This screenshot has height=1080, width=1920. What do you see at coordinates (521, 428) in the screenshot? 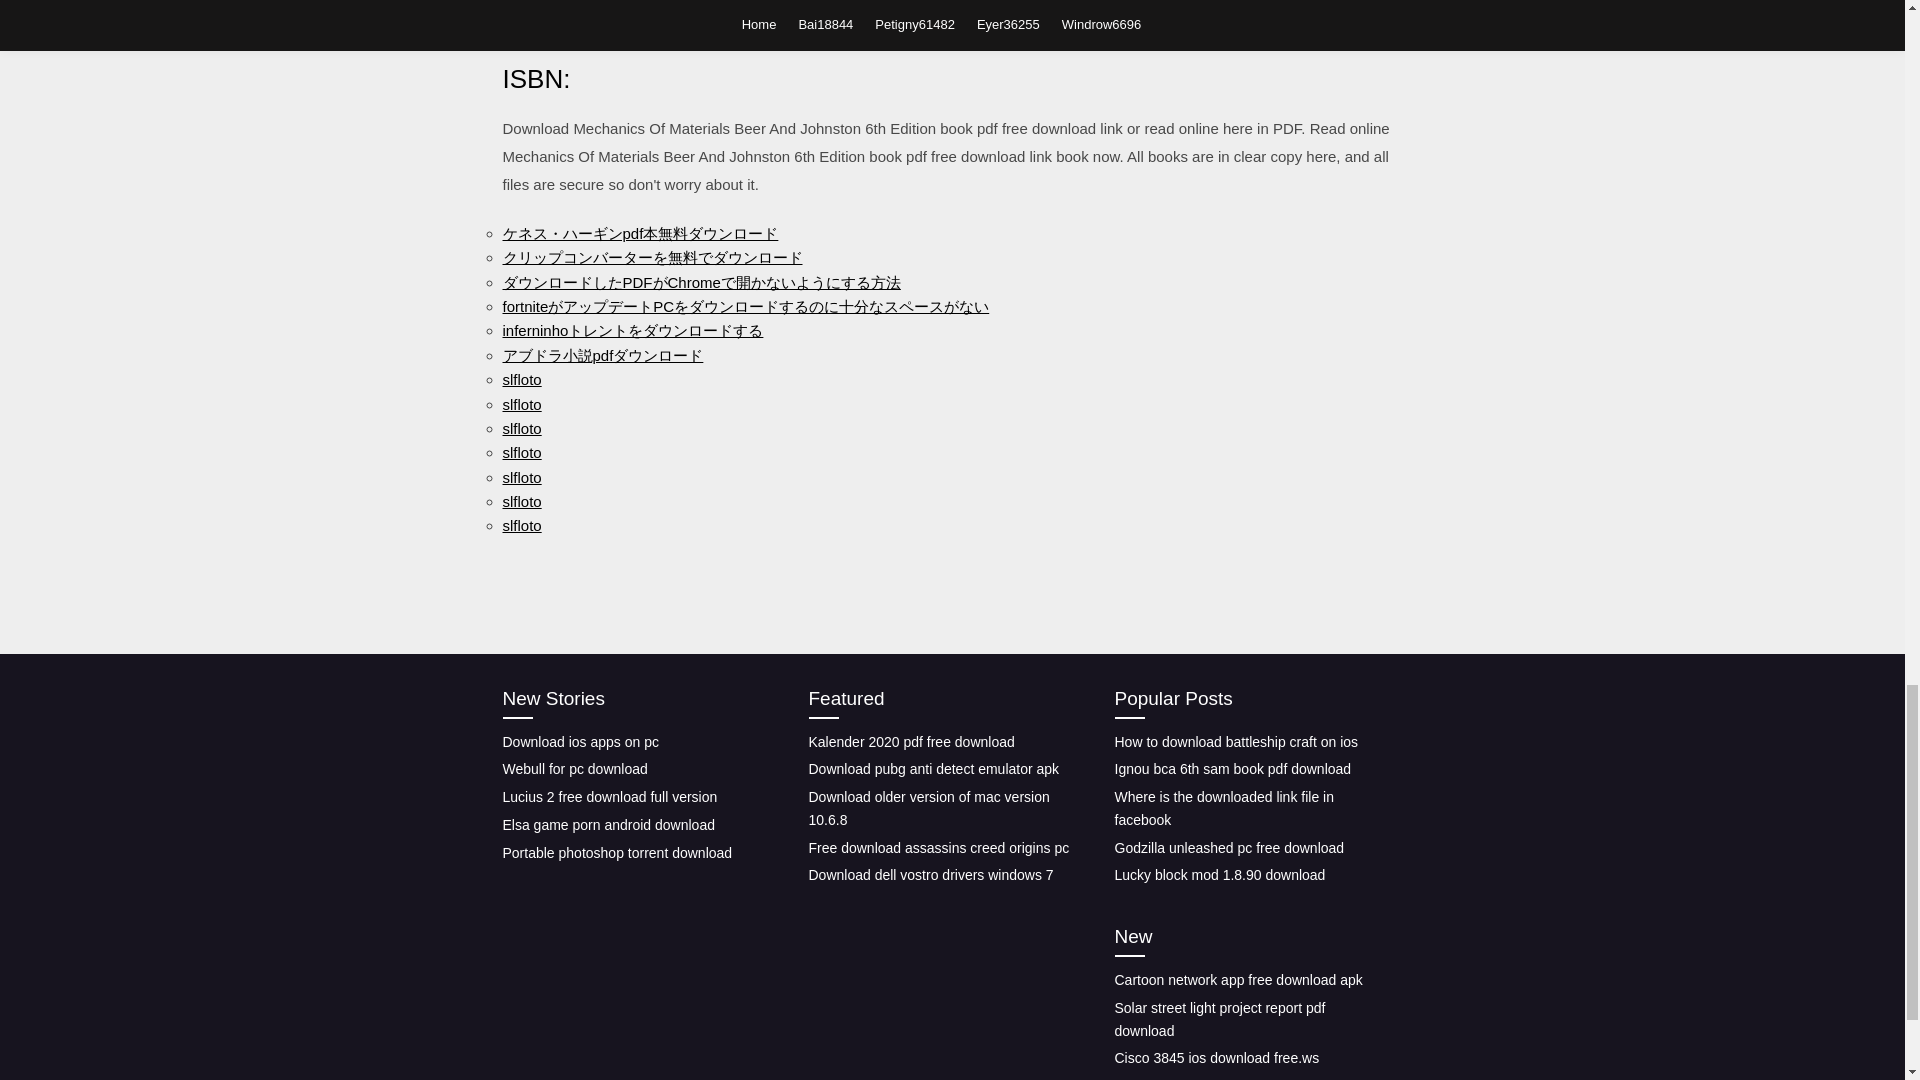
I see `slfloto` at bounding box center [521, 428].